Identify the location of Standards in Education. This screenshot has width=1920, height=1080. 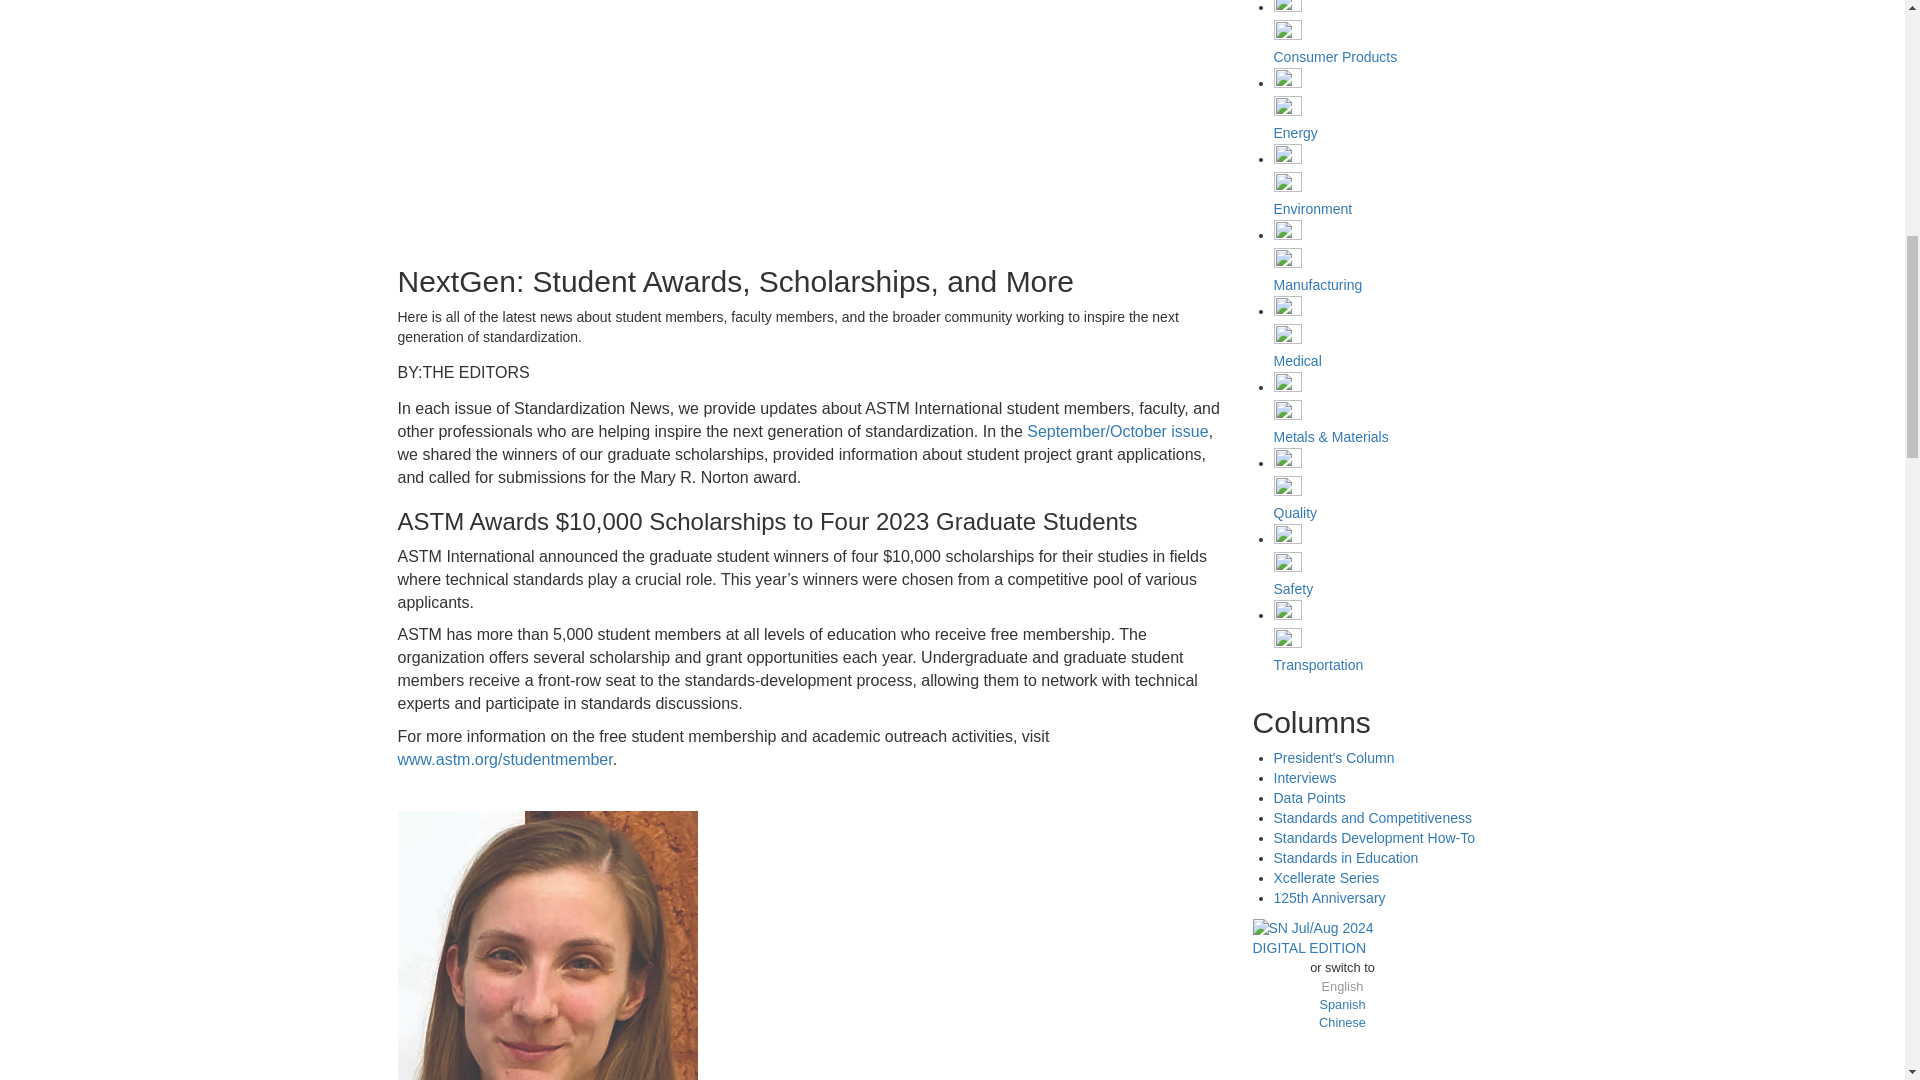
(1346, 858).